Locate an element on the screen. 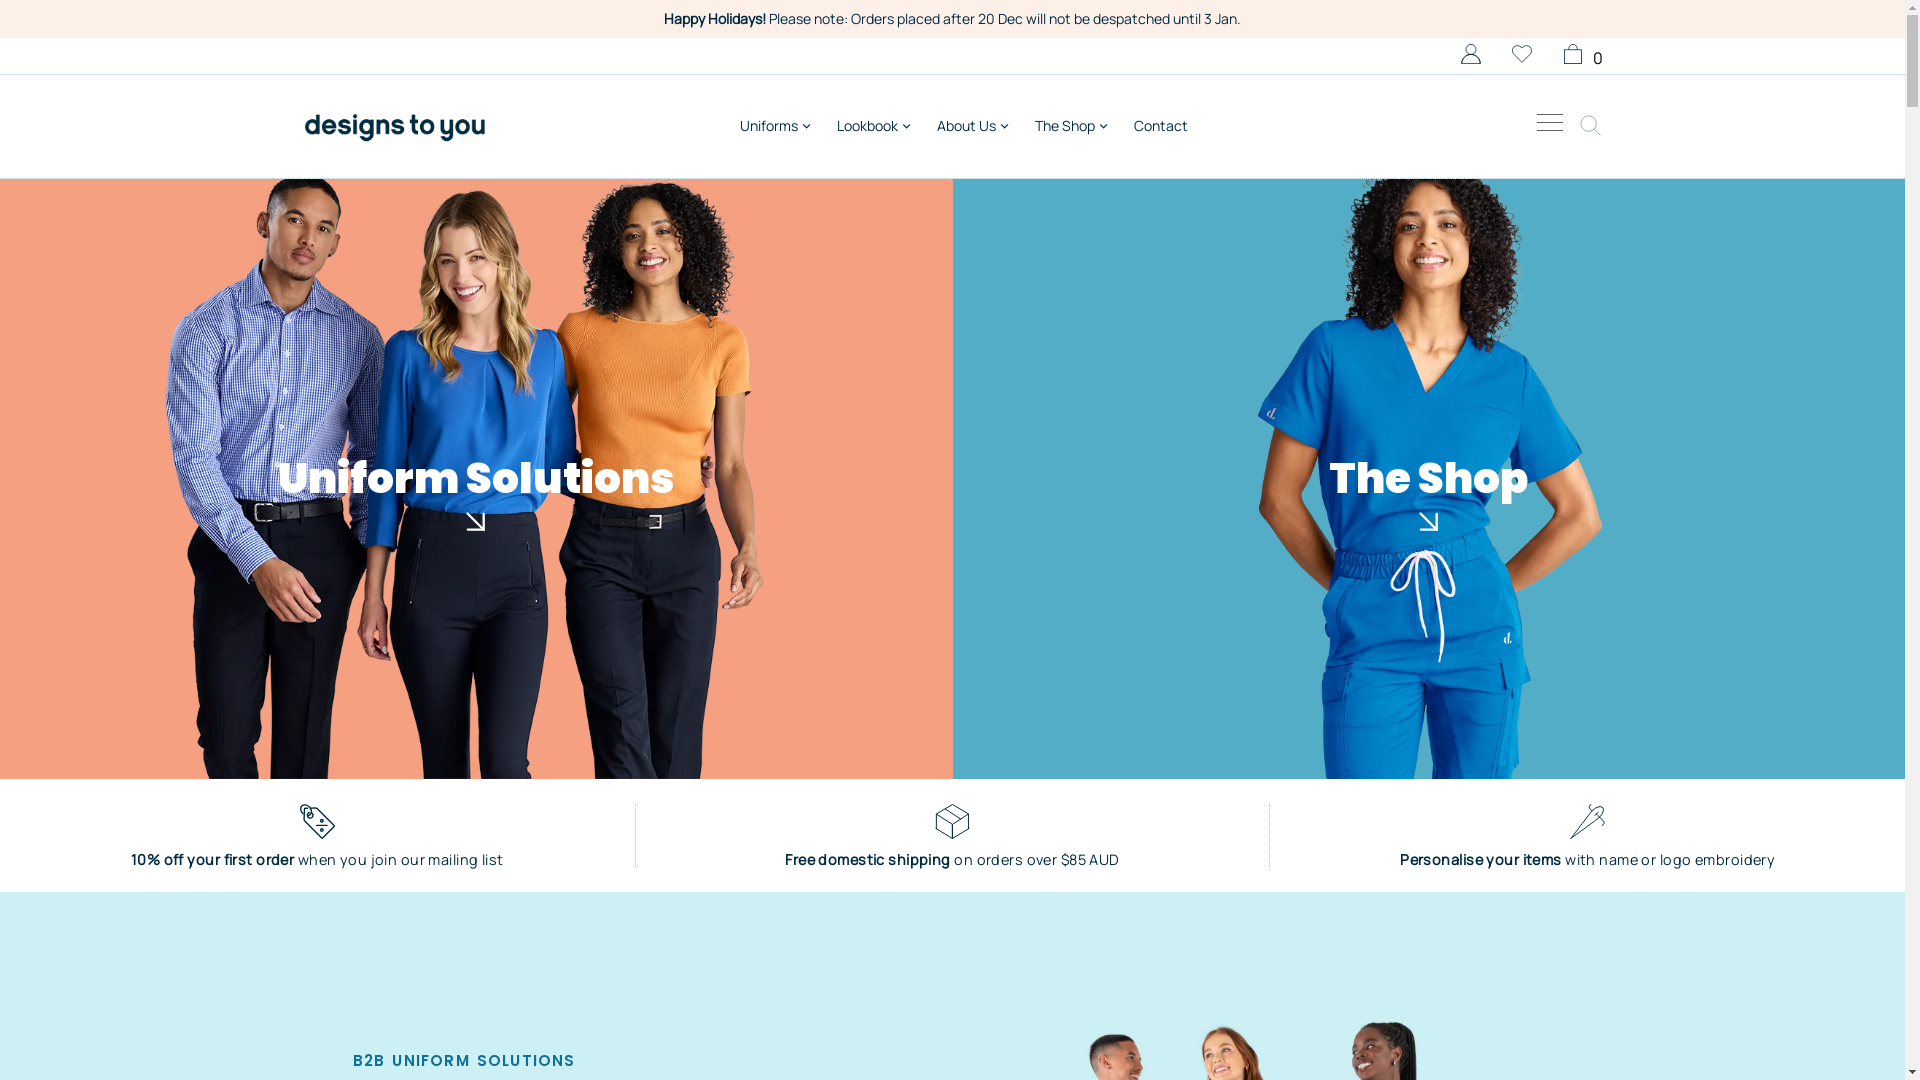 The height and width of the screenshot is (1080, 1920). Personalise your items with name or logo embroidery is located at coordinates (1588, 836).